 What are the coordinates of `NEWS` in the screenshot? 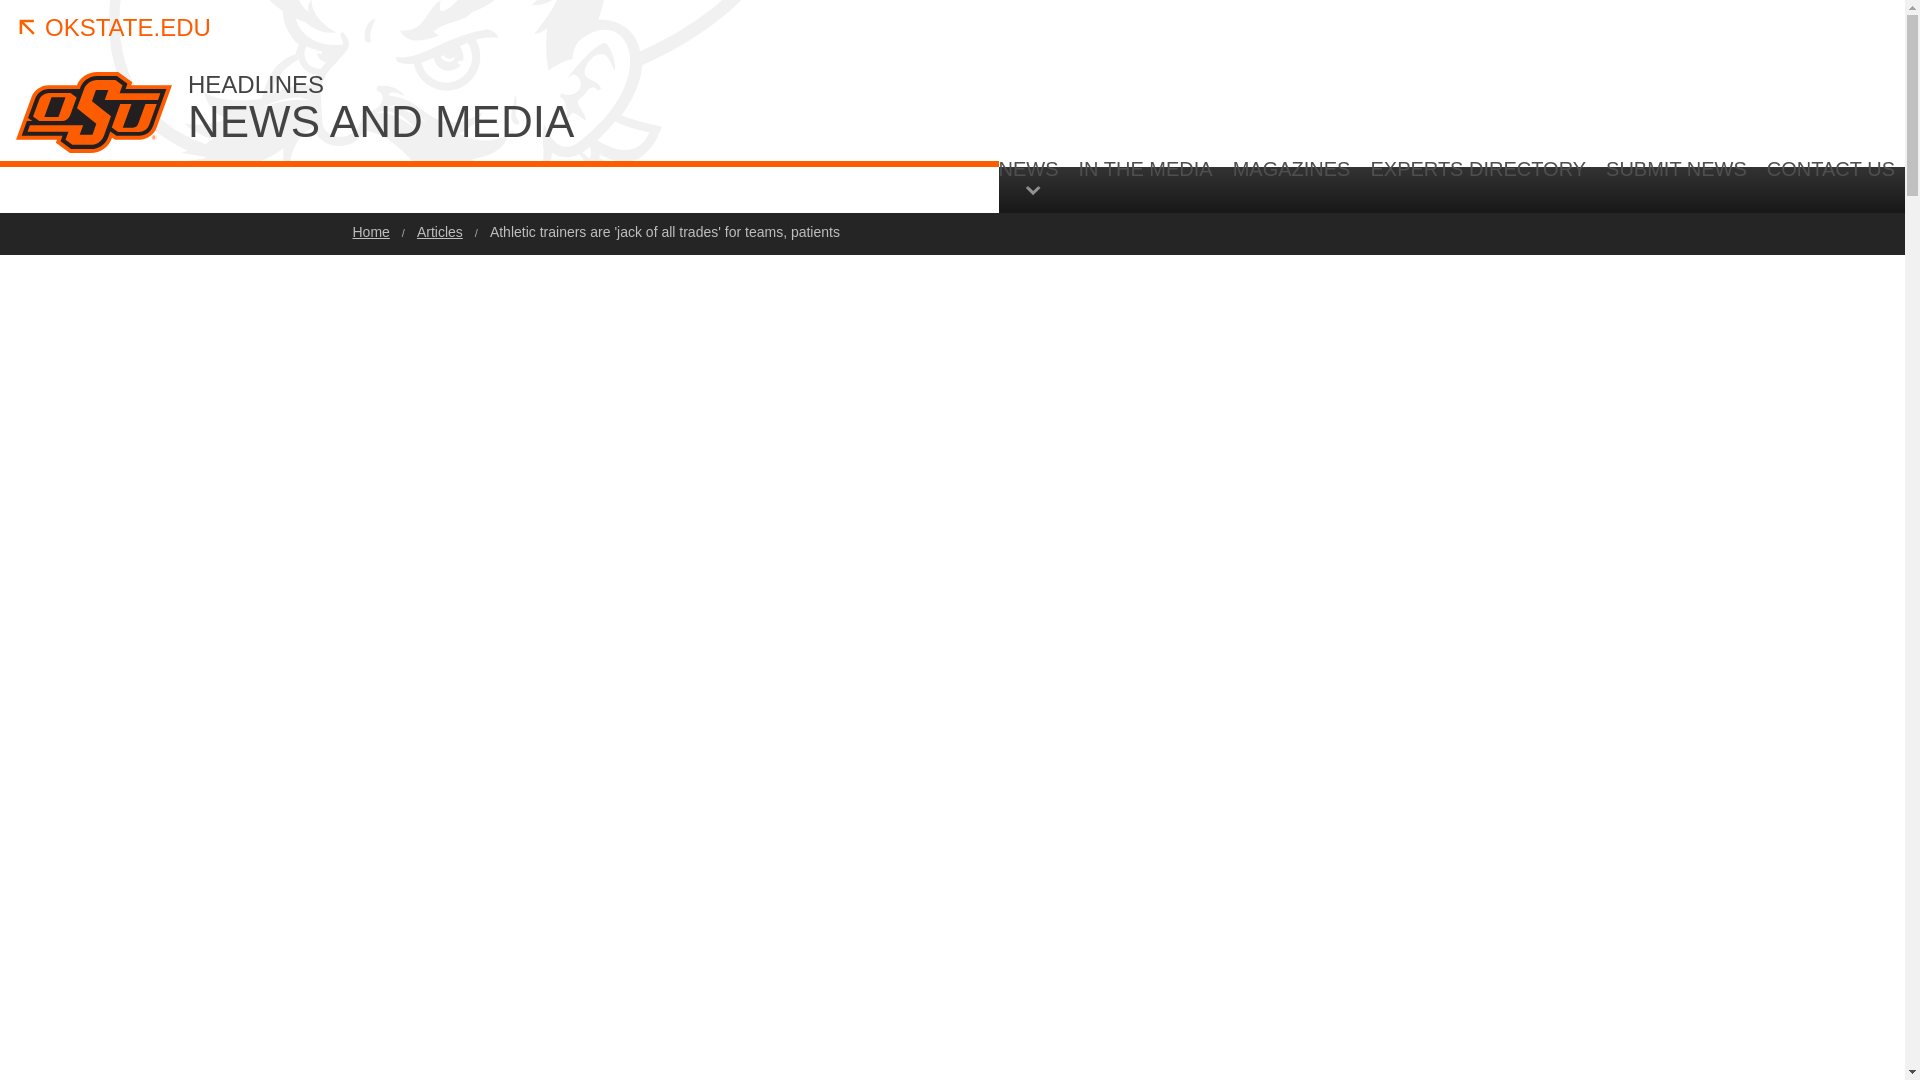 It's located at (1034, 176).